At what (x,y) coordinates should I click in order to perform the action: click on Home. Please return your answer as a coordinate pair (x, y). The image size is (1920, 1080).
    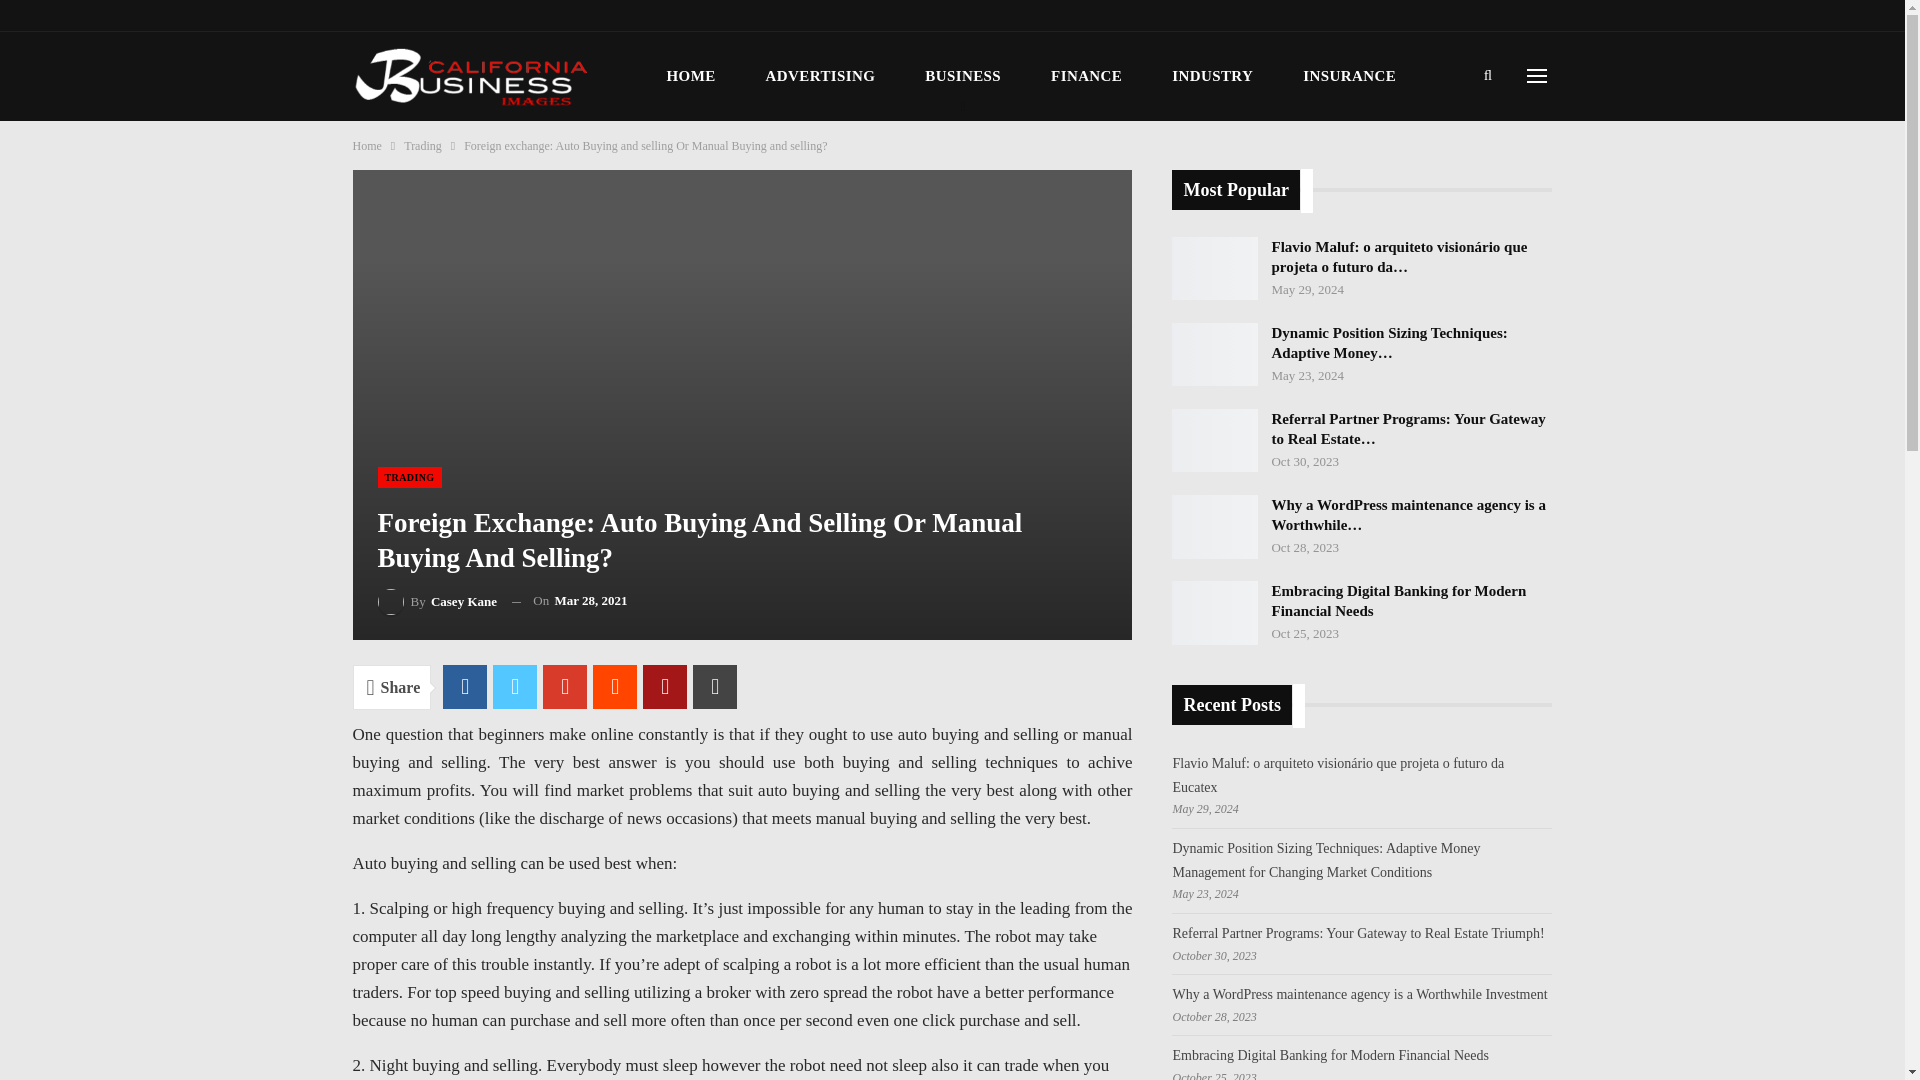
    Looking at the image, I should click on (366, 146).